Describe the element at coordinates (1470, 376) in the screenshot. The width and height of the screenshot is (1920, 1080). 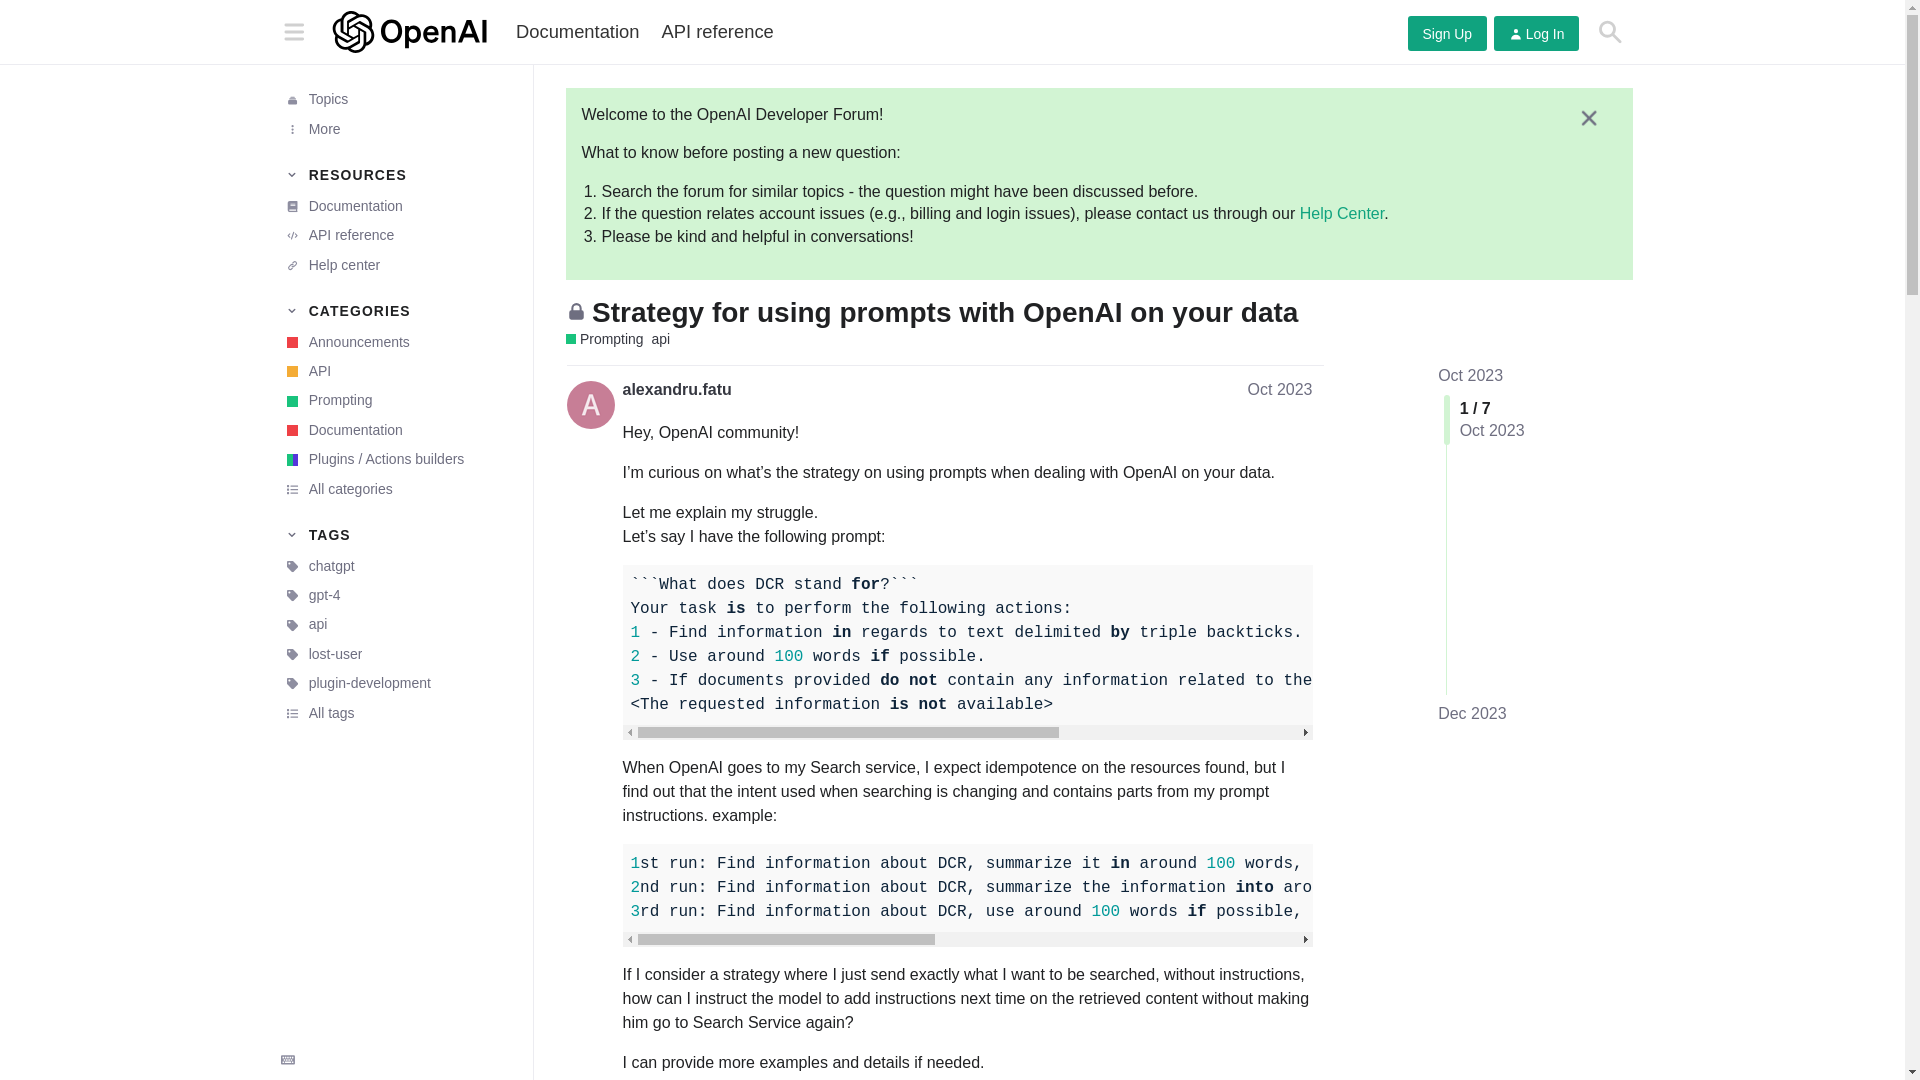
I see `Oct 2023` at that location.